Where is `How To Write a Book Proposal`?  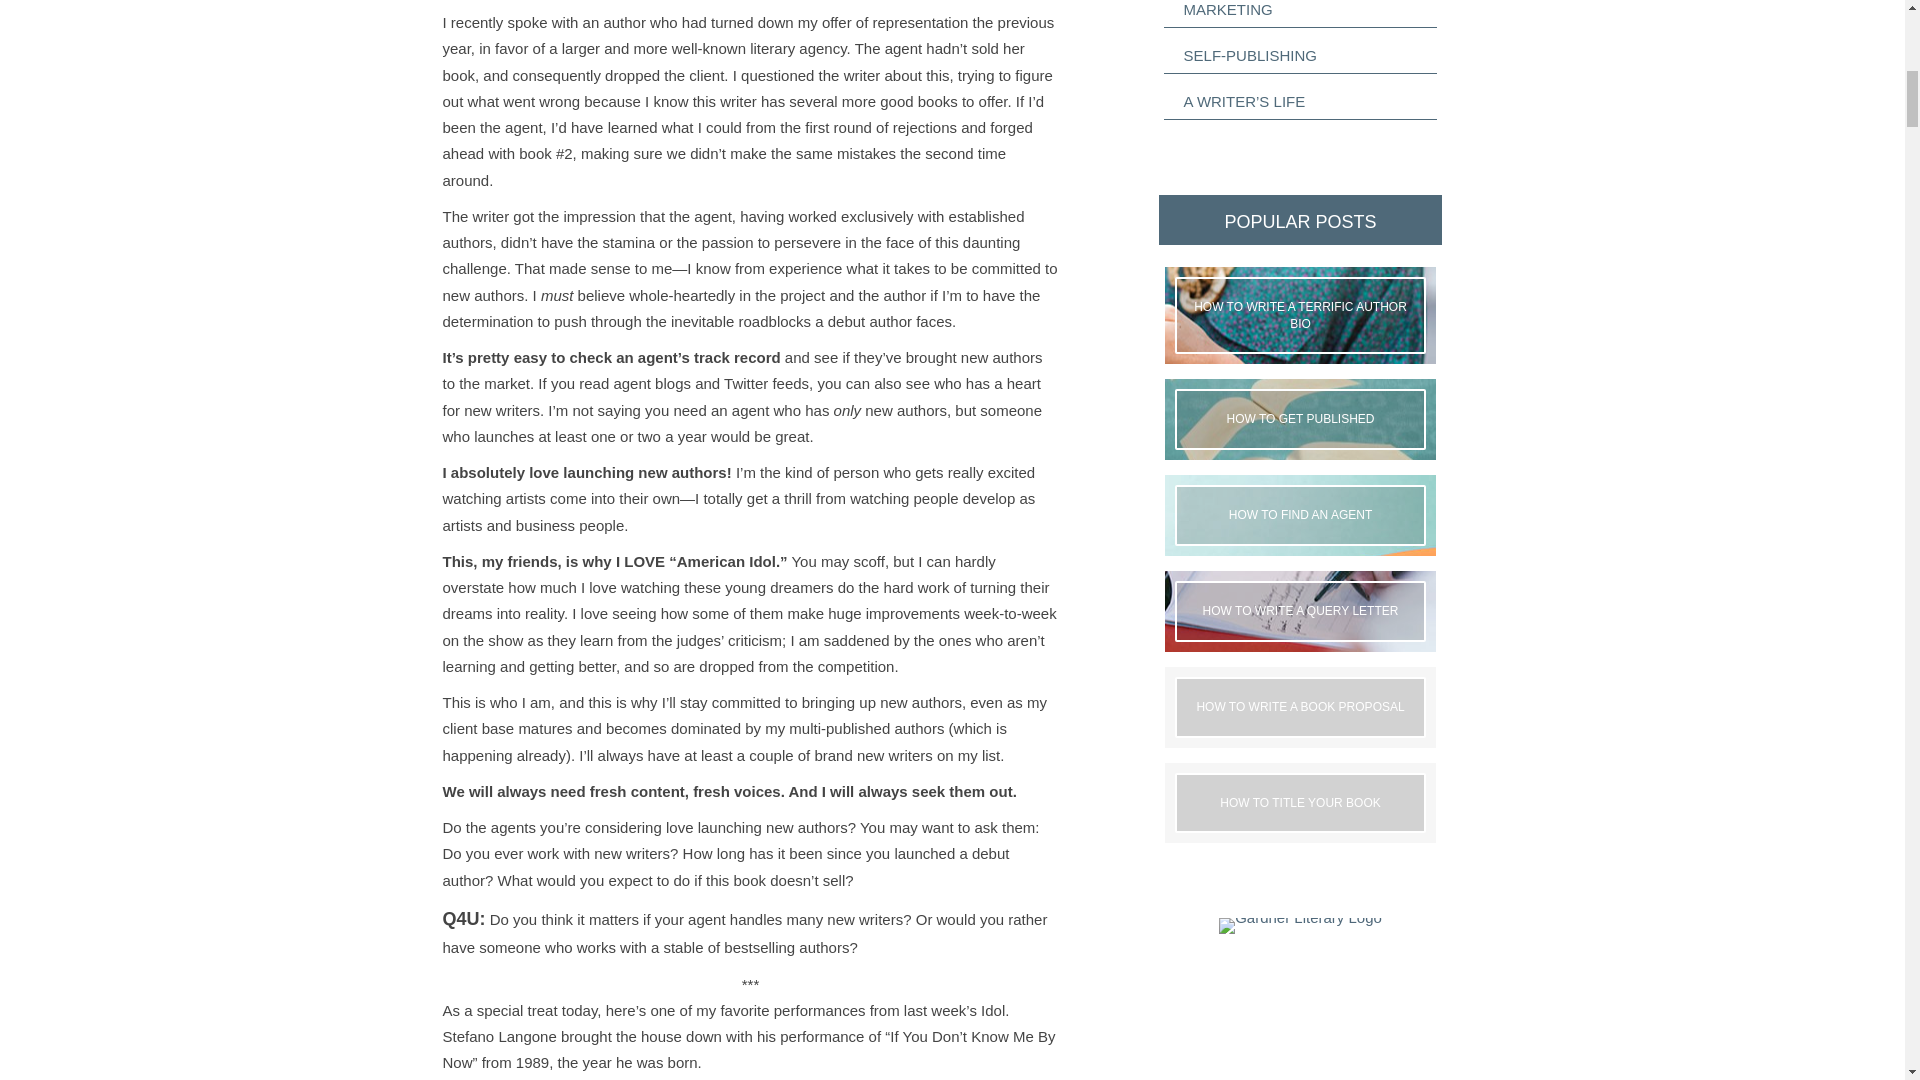 How To Write a Book Proposal is located at coordinates (1300, 707).